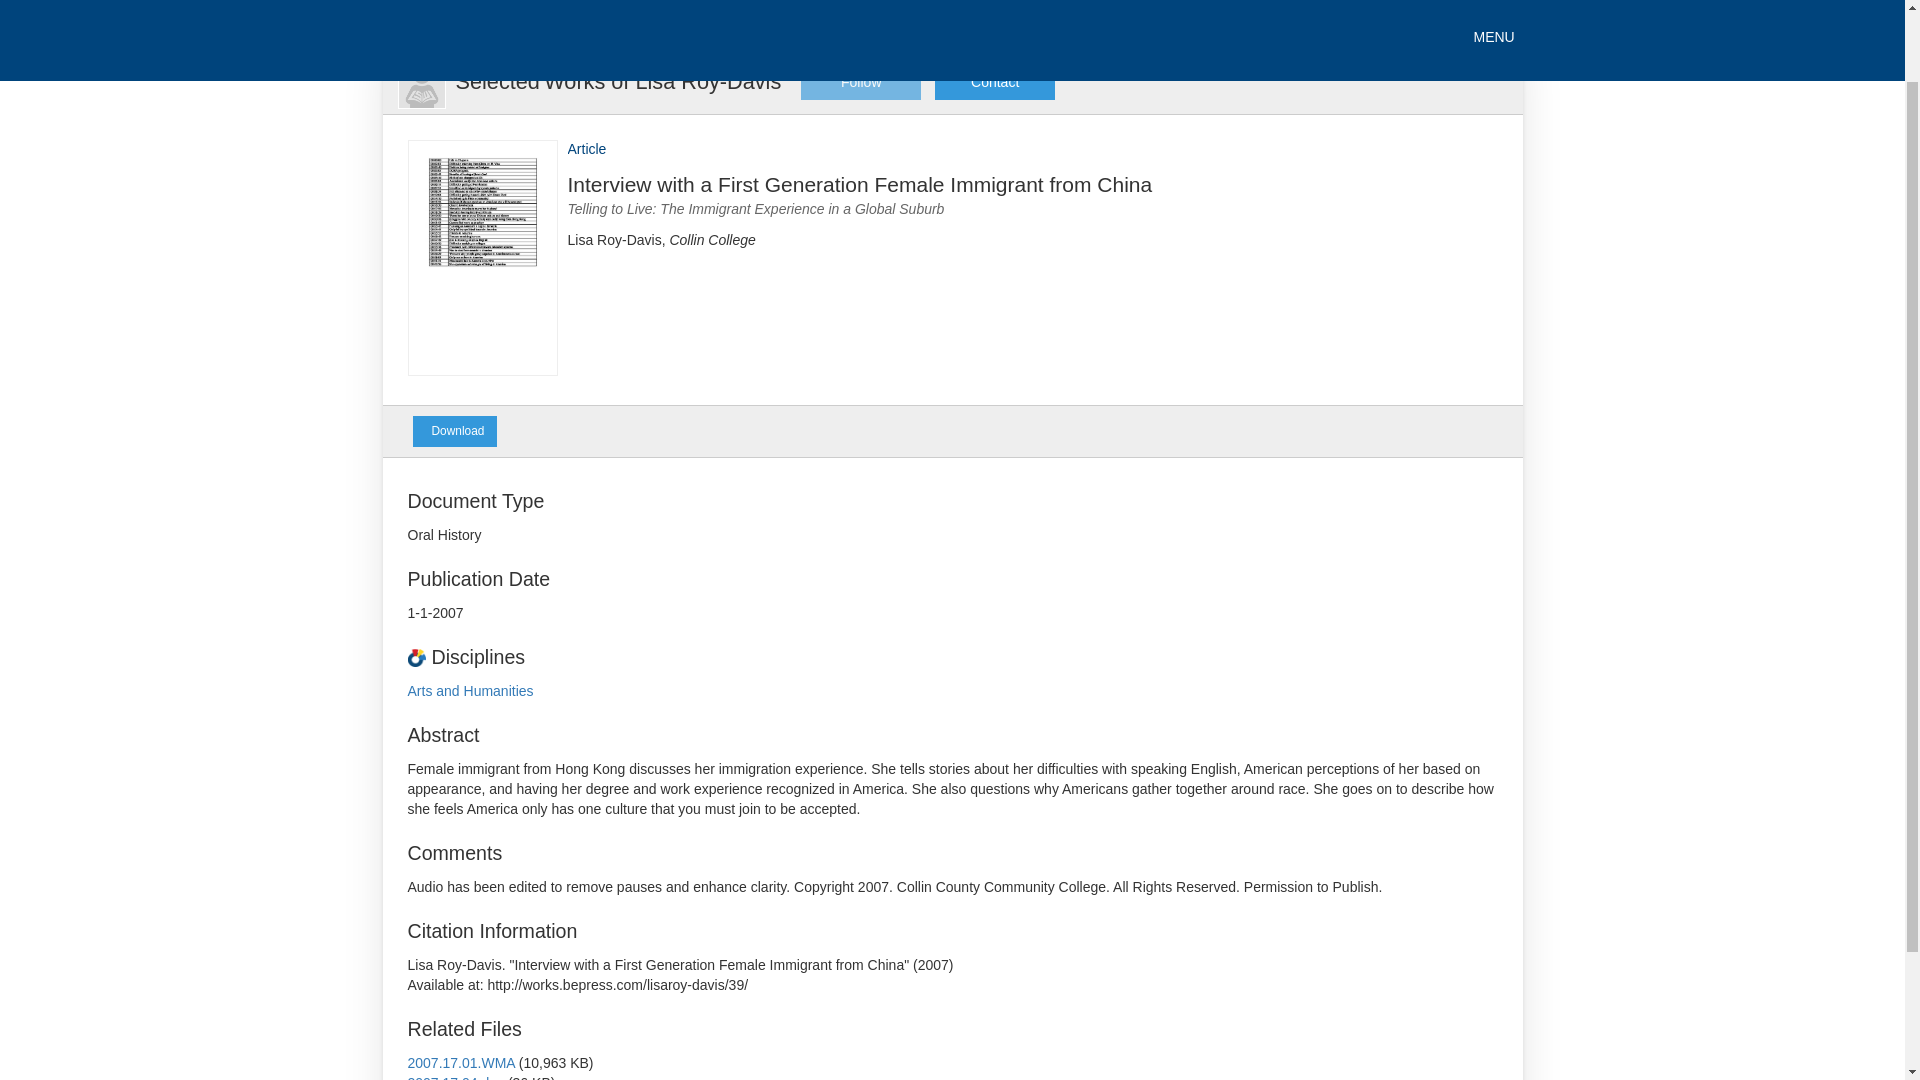 This screenshot has width=1920, height=1080. Describe the element at coordinates (860, 82) in the screenshot. I see `Follow` at that location.